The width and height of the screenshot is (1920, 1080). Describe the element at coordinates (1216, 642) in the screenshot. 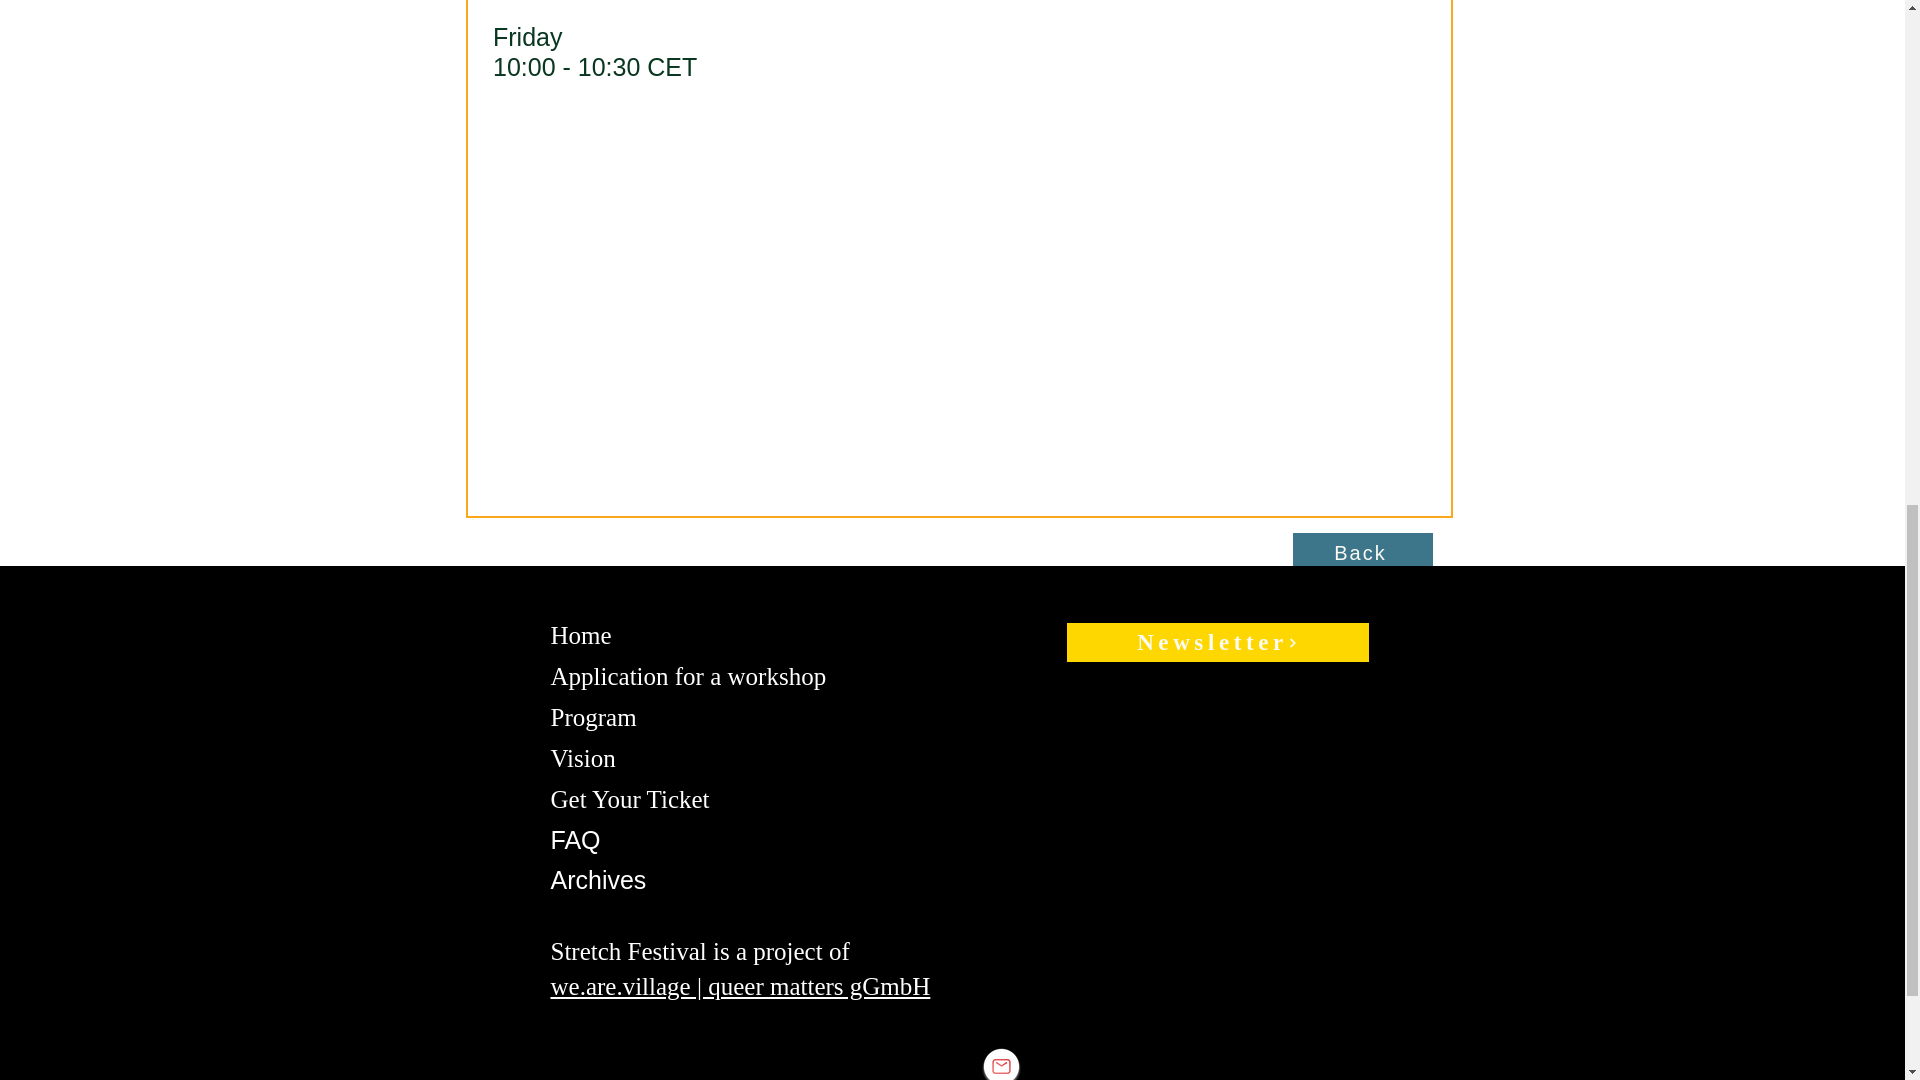

I see `Newsletter` at that location.